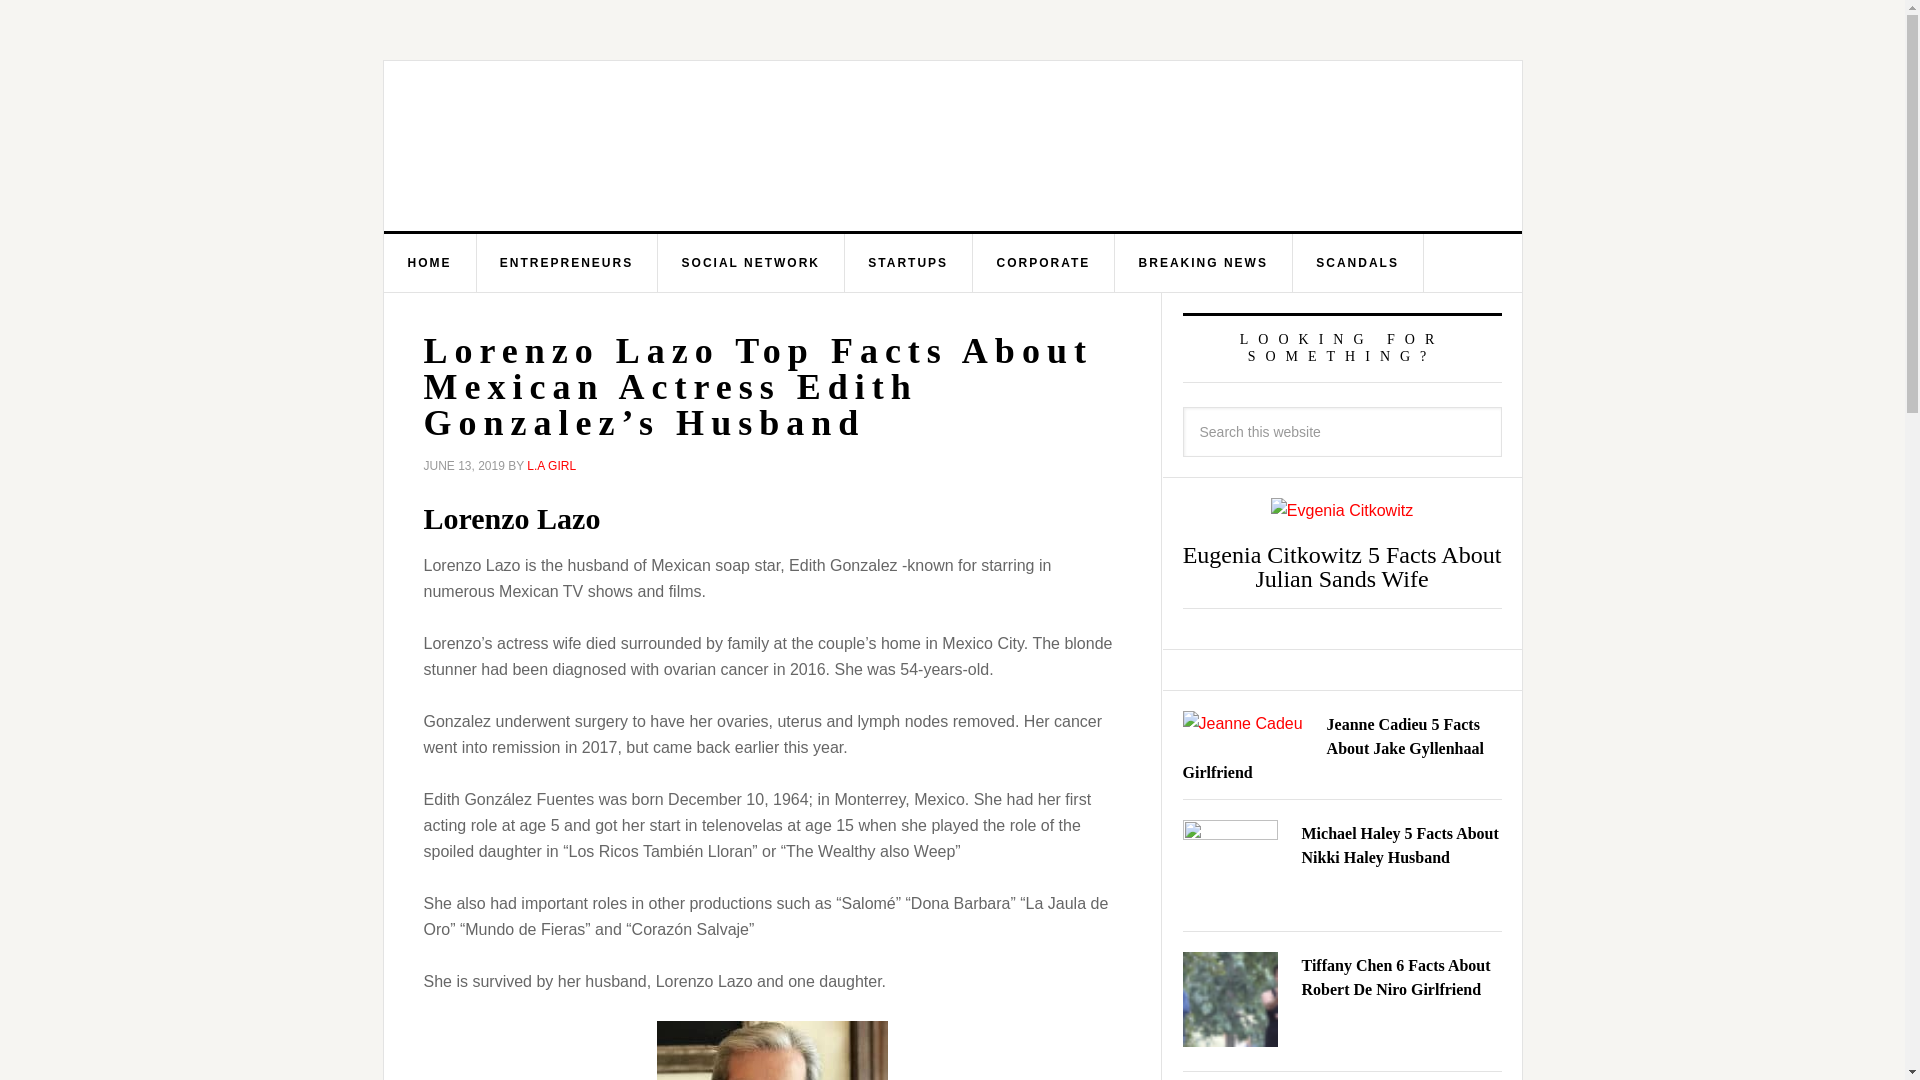 The image size is (1920, 1080). Describe the element at coordinates (1400, 846) in the screenshot. I see `Michael Haley 5 Facts About Nikki Haley Husband` at that location.